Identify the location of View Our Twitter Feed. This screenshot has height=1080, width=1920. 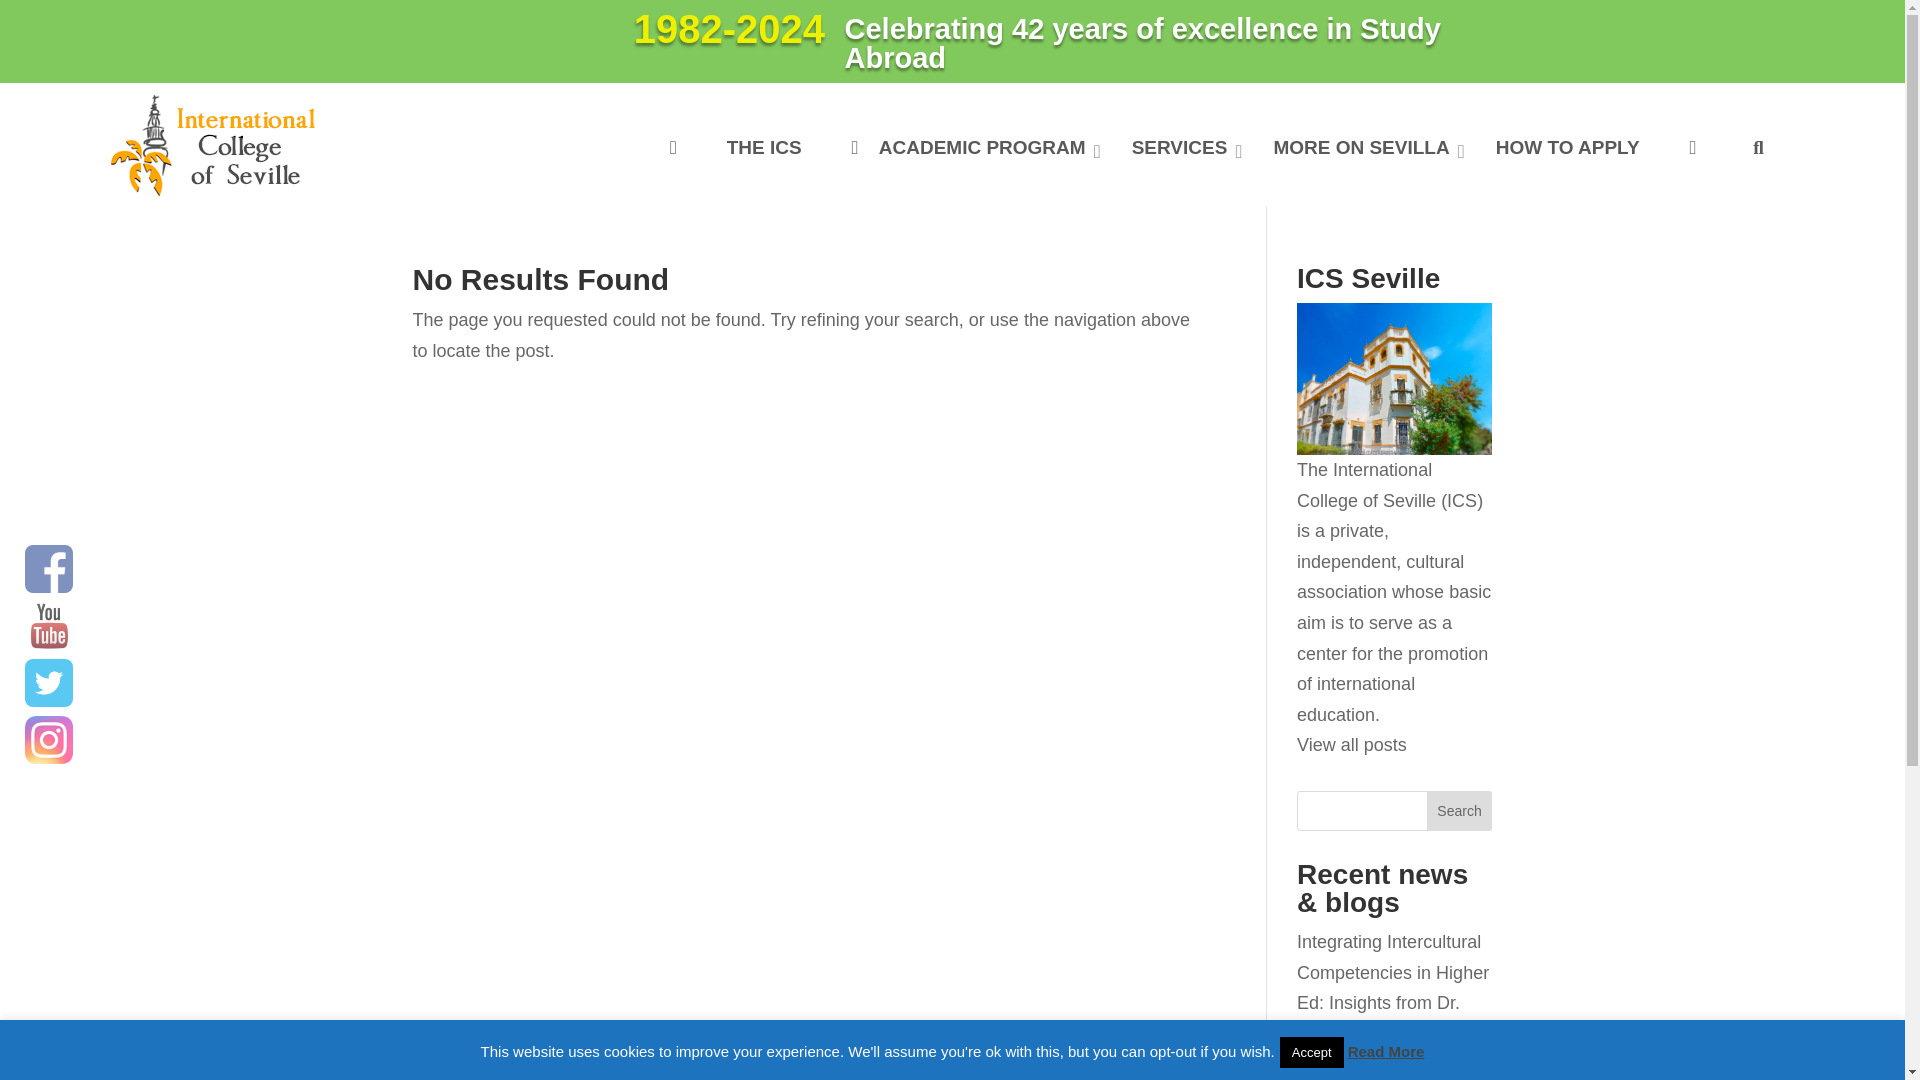
(48, 682).